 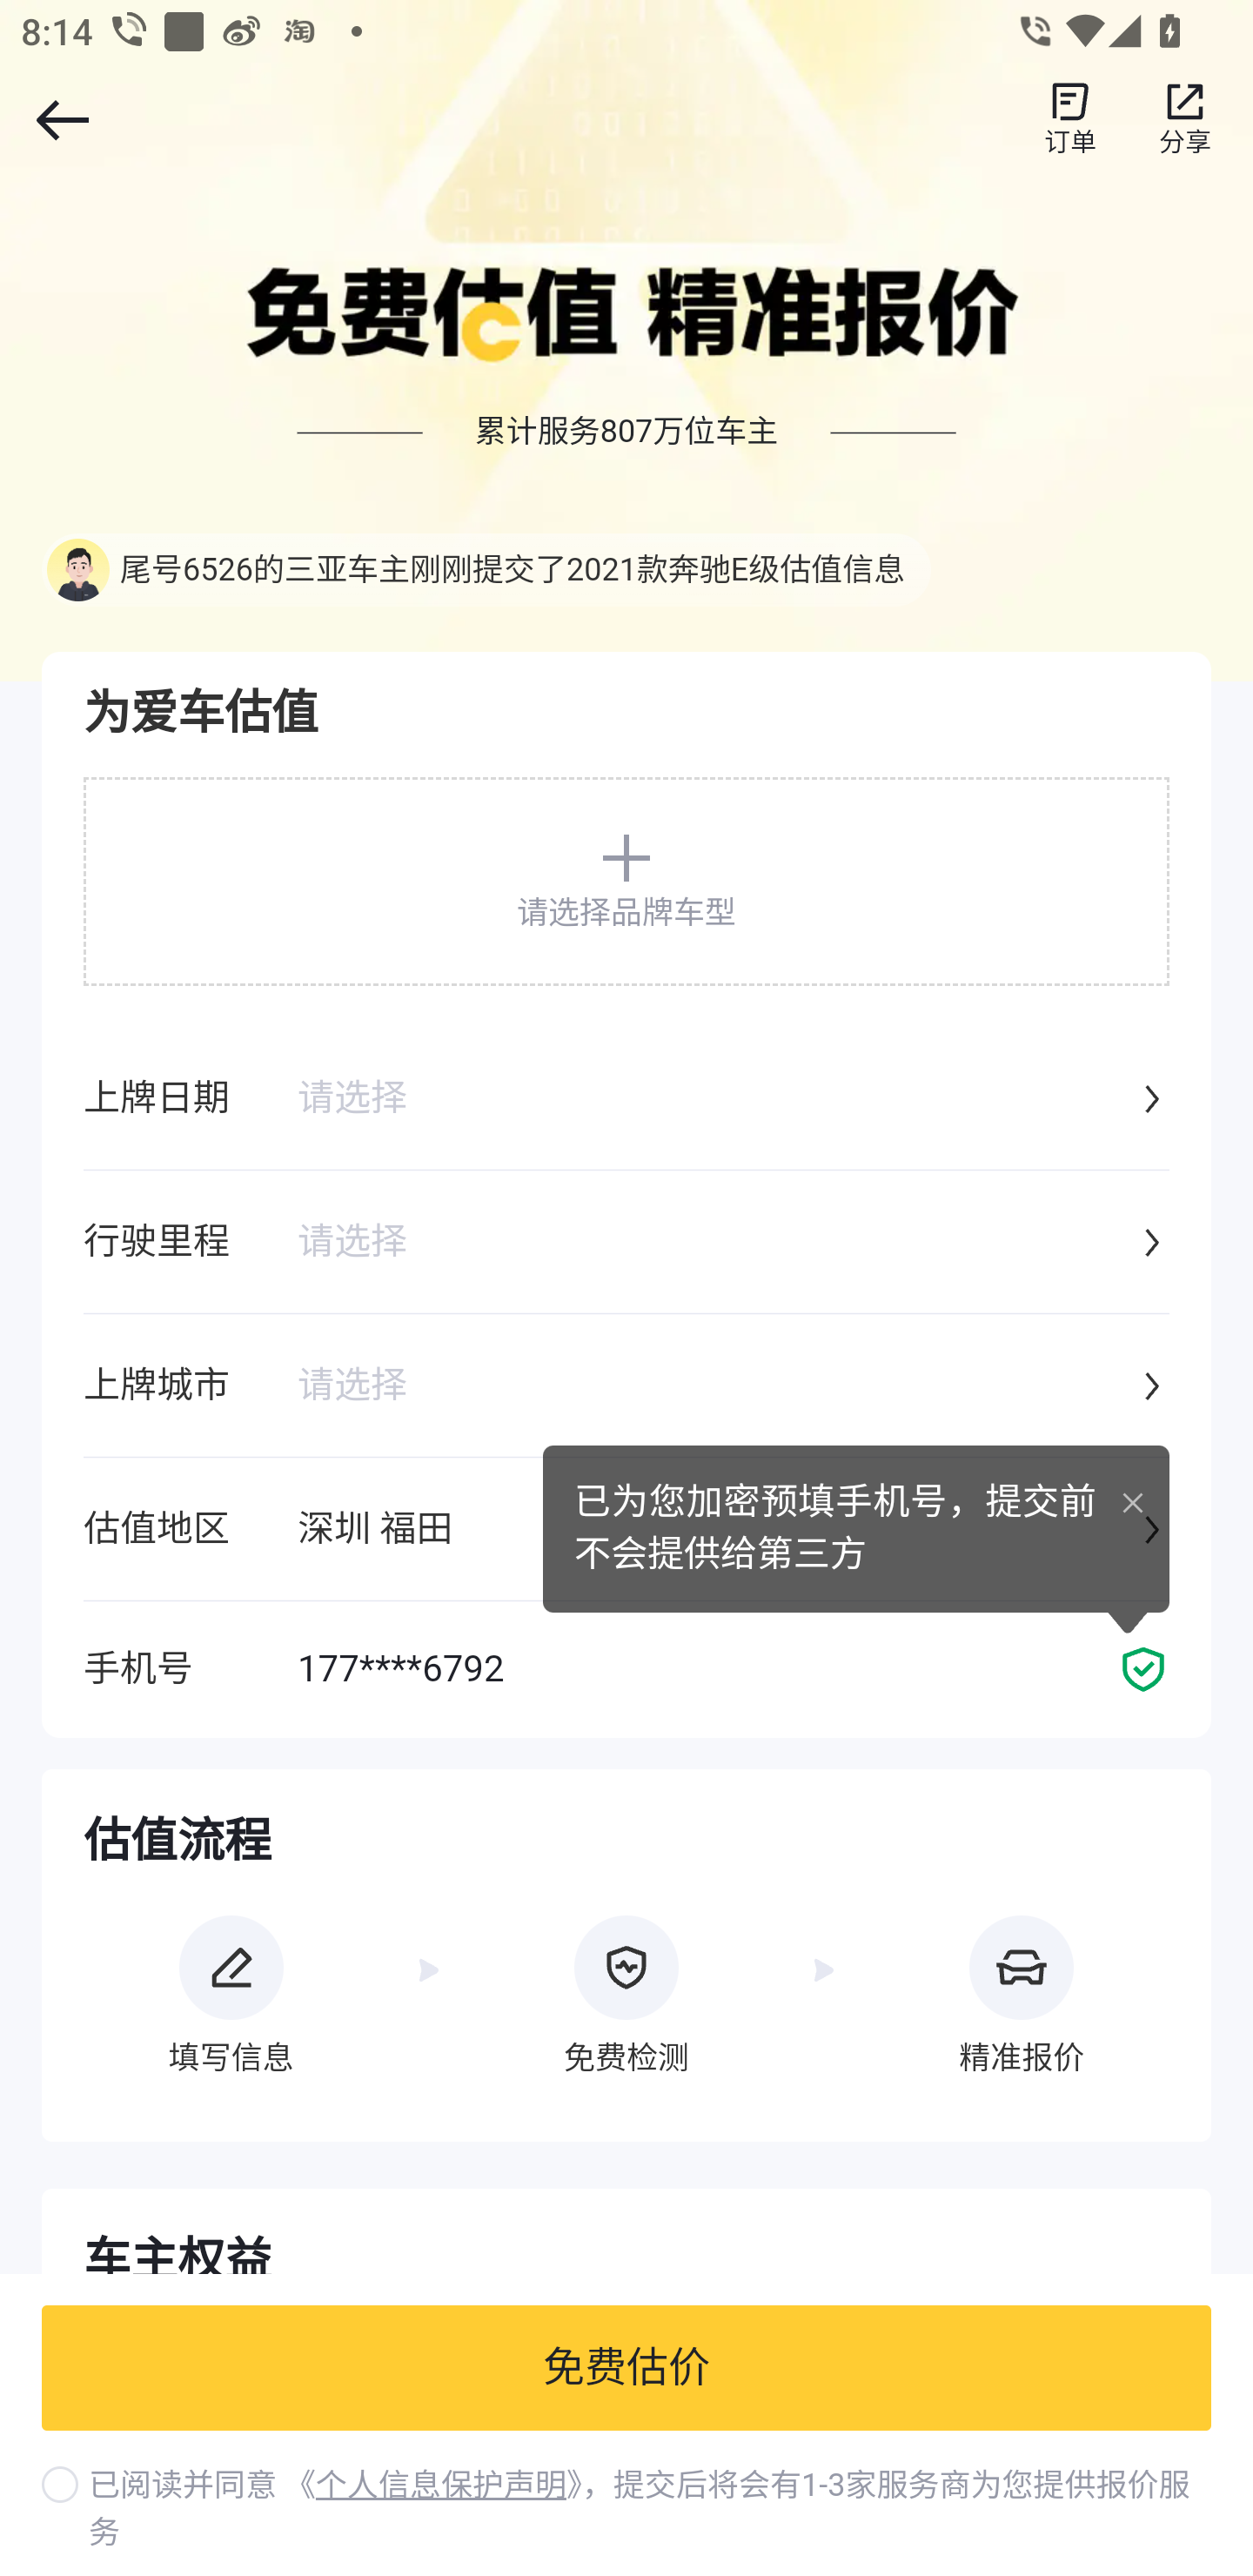 I want to click on 请选择, so click(x=715, y=1387).